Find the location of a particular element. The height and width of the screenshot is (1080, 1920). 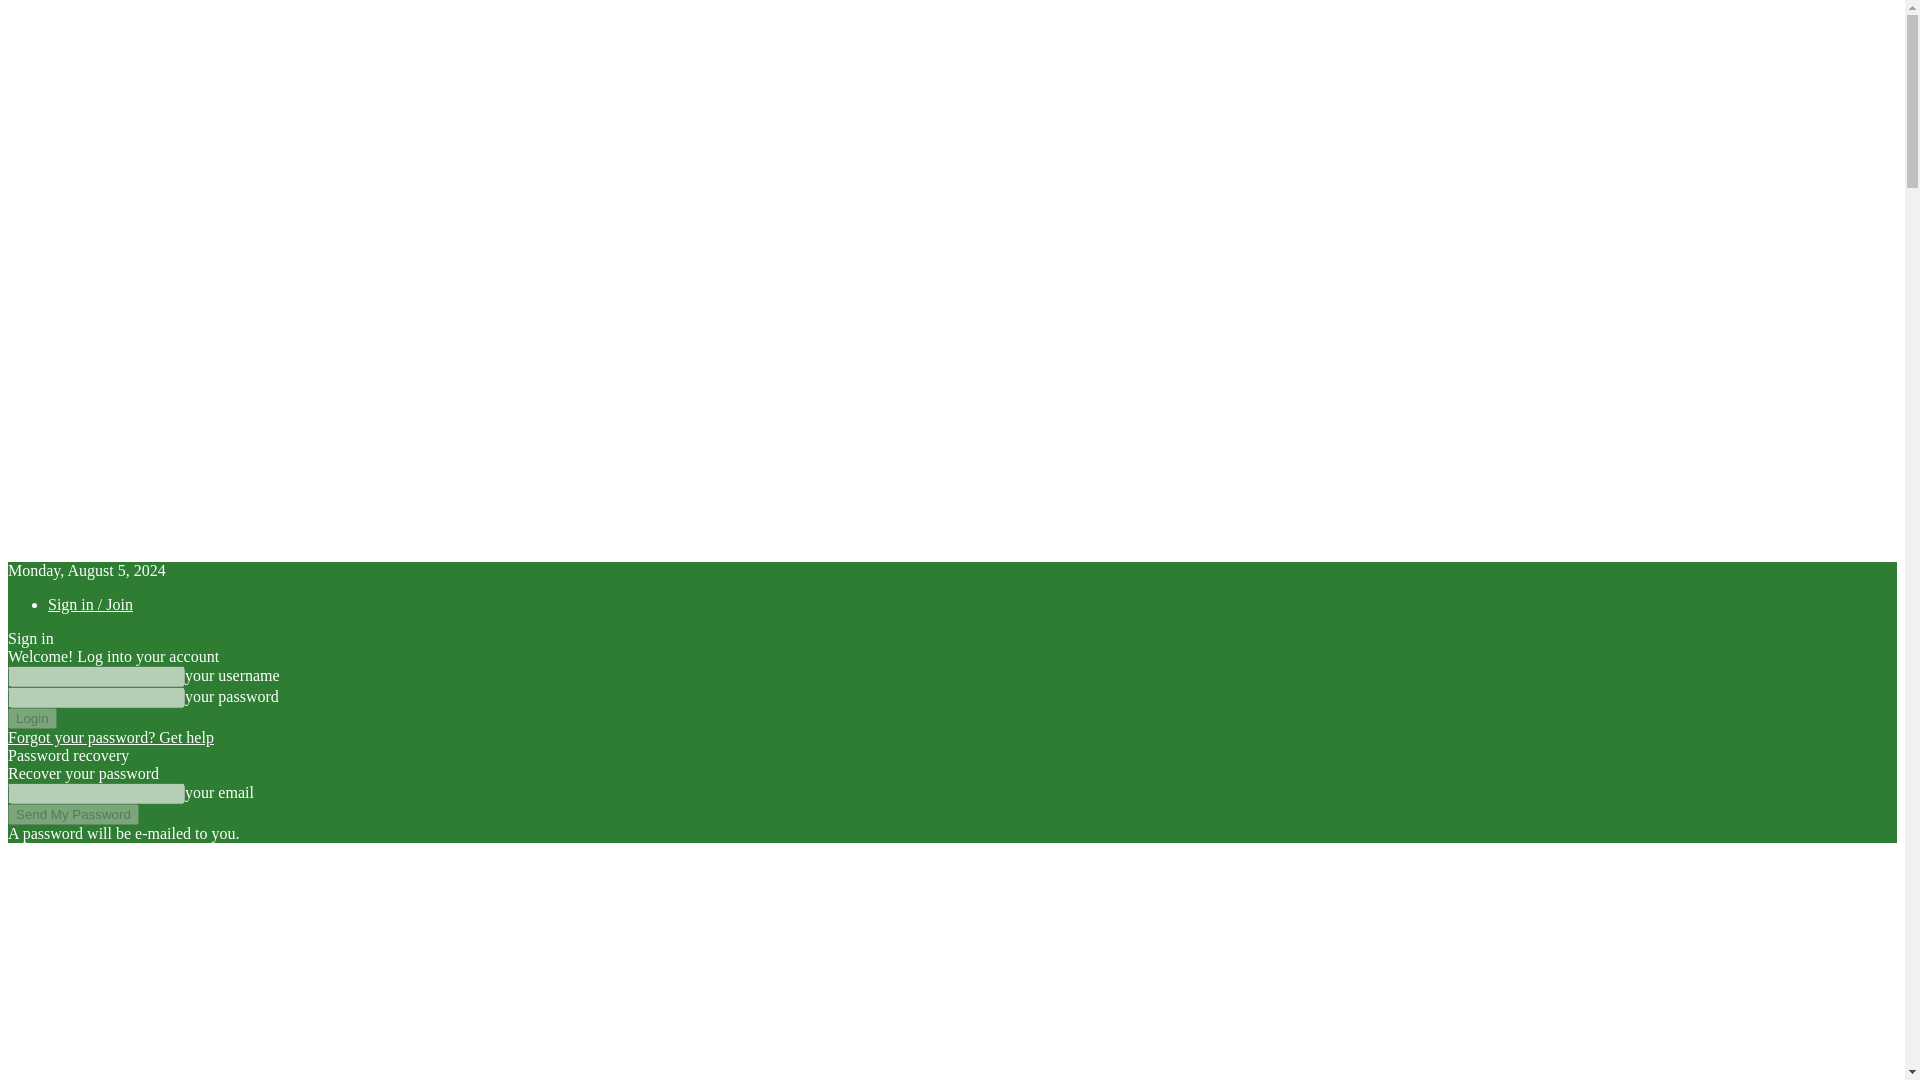

Forgot your password? Get help is located at coordinates (110, 738).